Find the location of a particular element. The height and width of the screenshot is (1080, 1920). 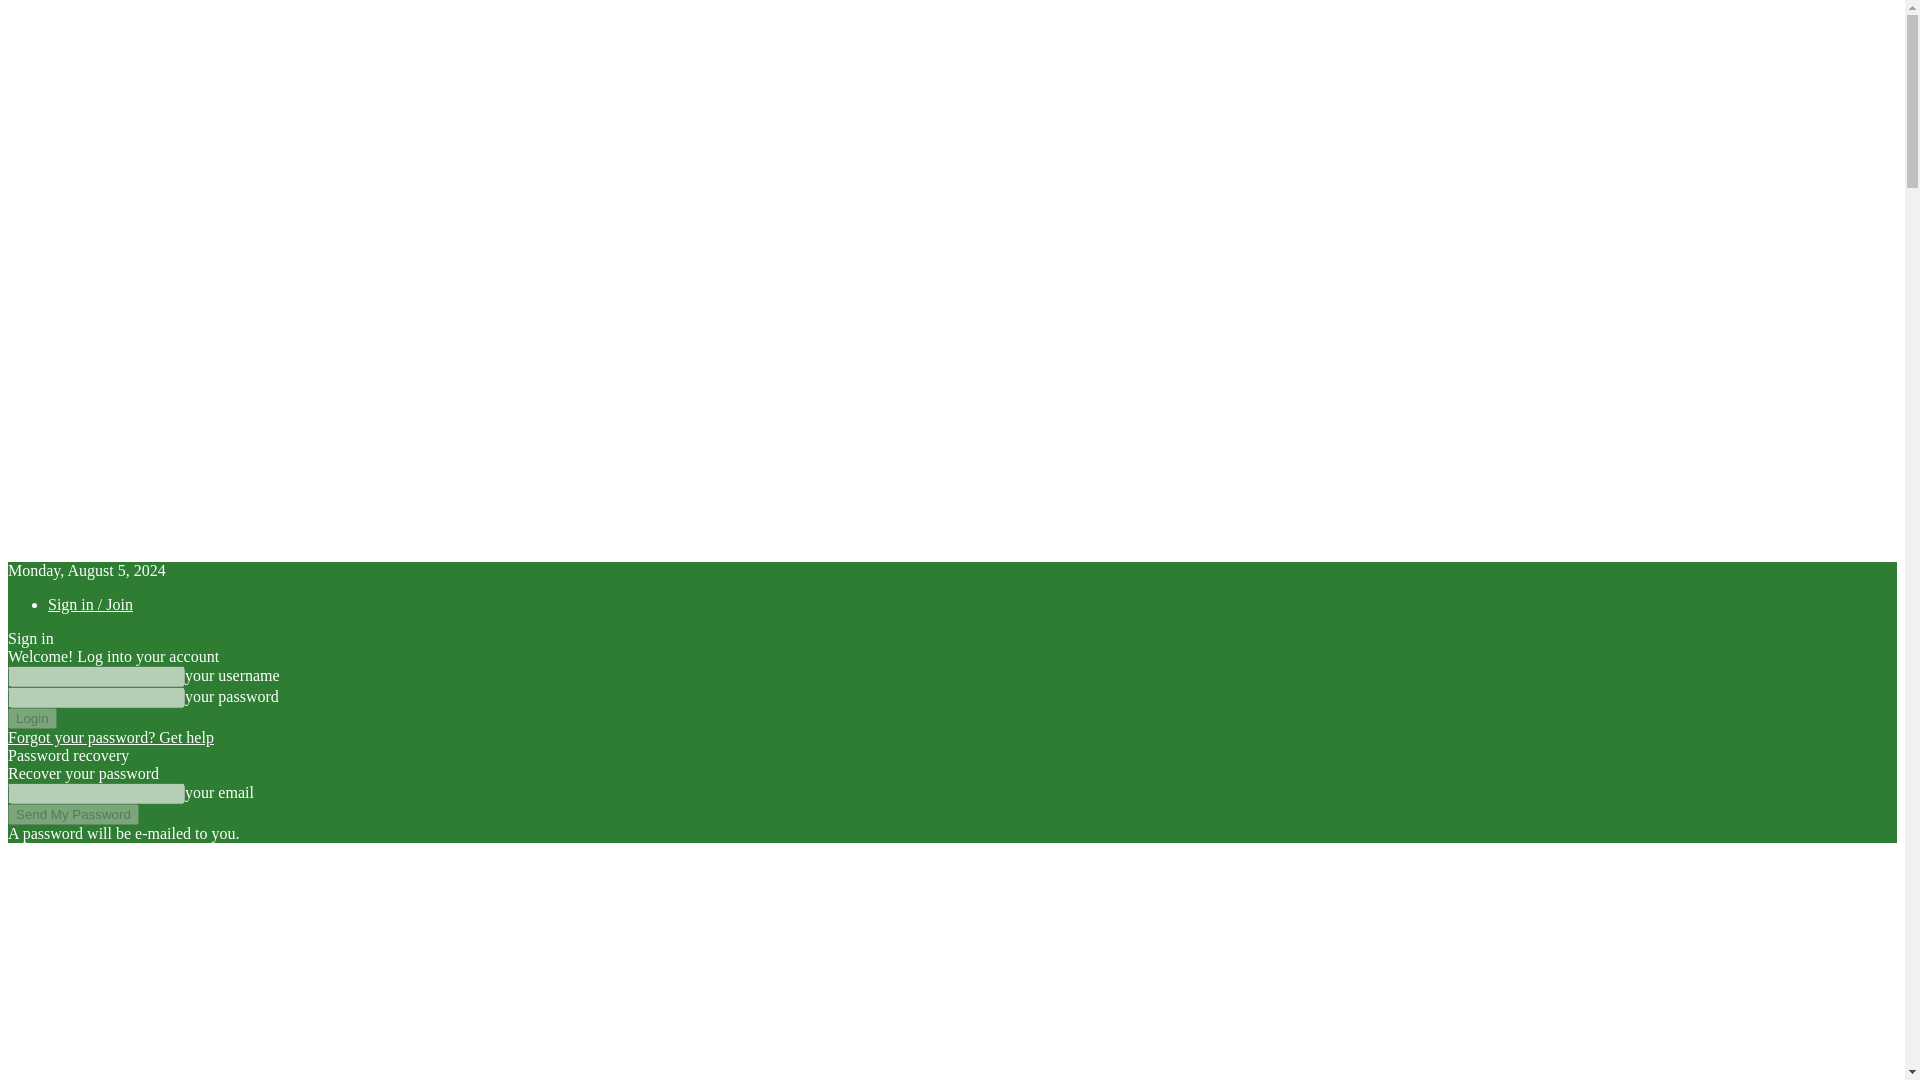

Forgot your password? Get help is located at coordinates (110, 738).